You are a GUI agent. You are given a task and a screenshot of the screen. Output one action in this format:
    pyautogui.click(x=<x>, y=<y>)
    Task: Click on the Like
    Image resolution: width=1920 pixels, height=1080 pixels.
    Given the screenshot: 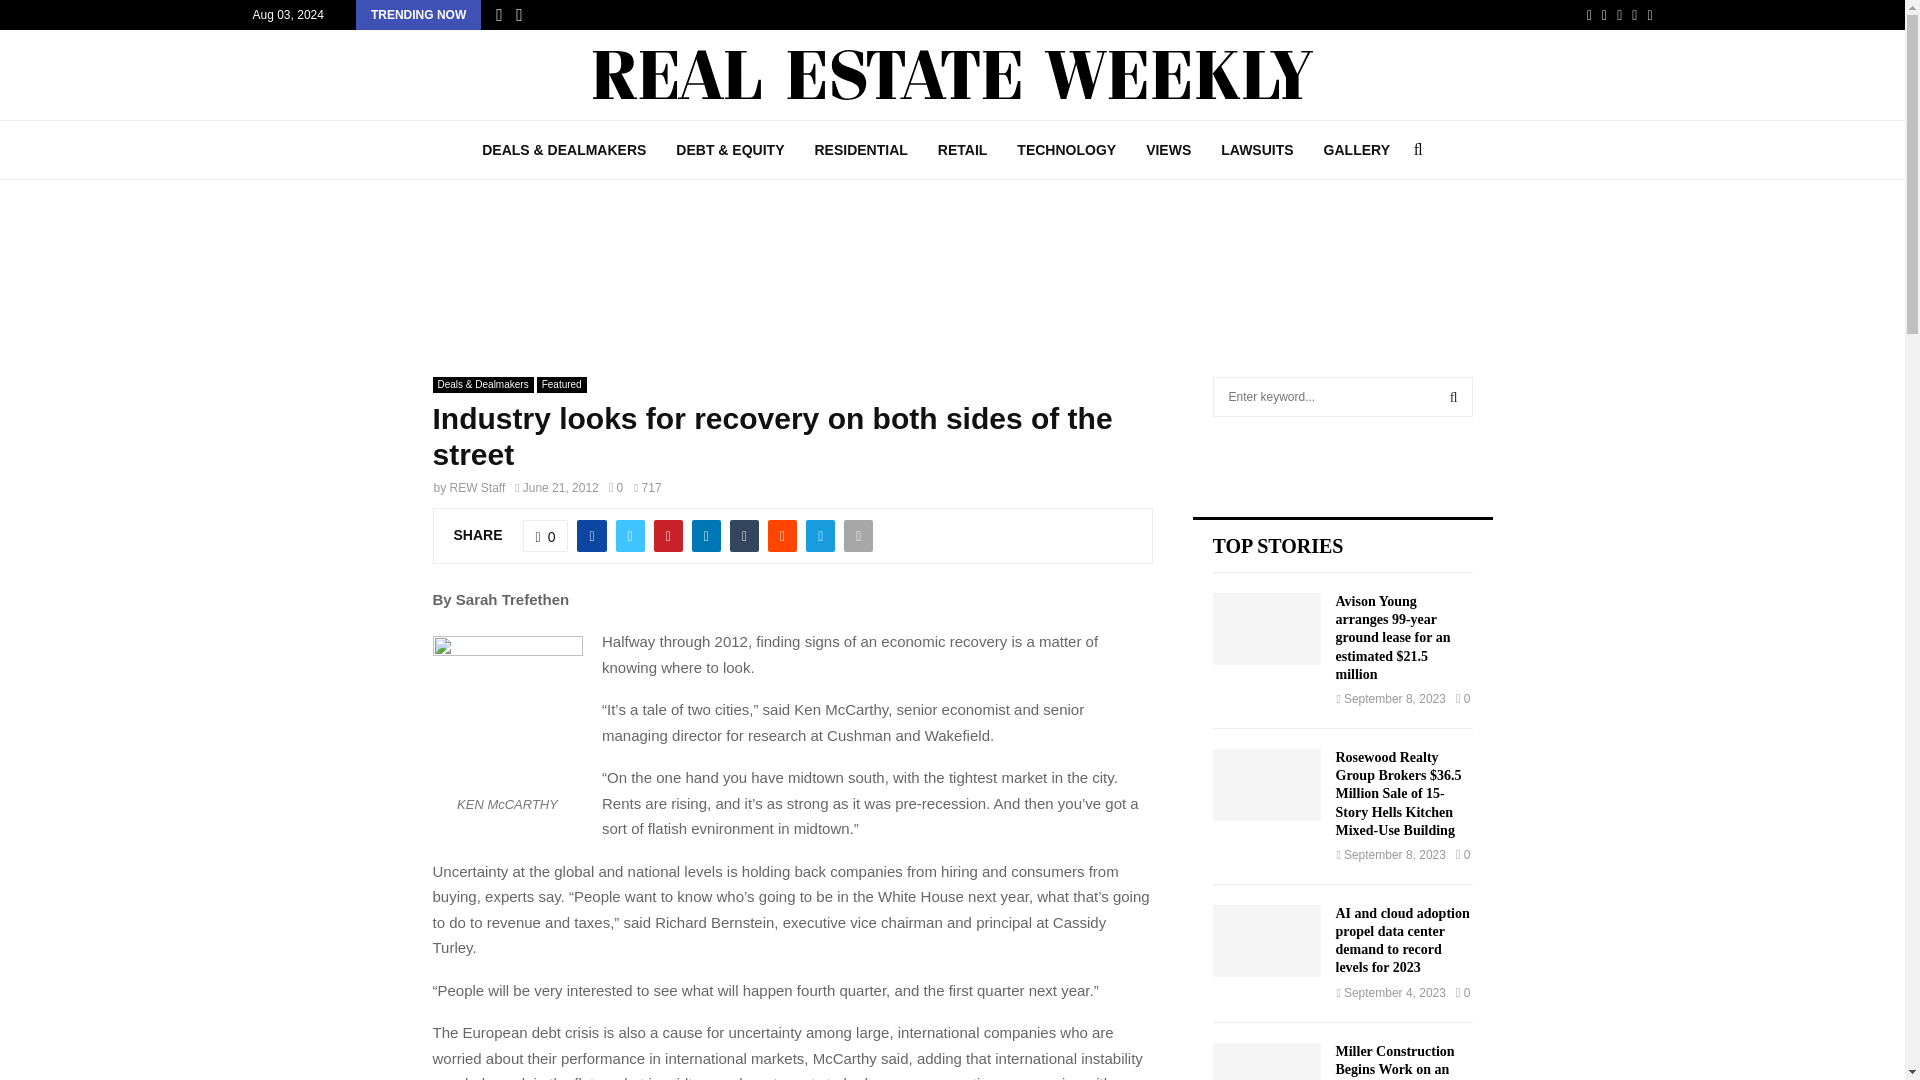 What is the action you would take?
    pyautogui.click(x=545, y=535)
    